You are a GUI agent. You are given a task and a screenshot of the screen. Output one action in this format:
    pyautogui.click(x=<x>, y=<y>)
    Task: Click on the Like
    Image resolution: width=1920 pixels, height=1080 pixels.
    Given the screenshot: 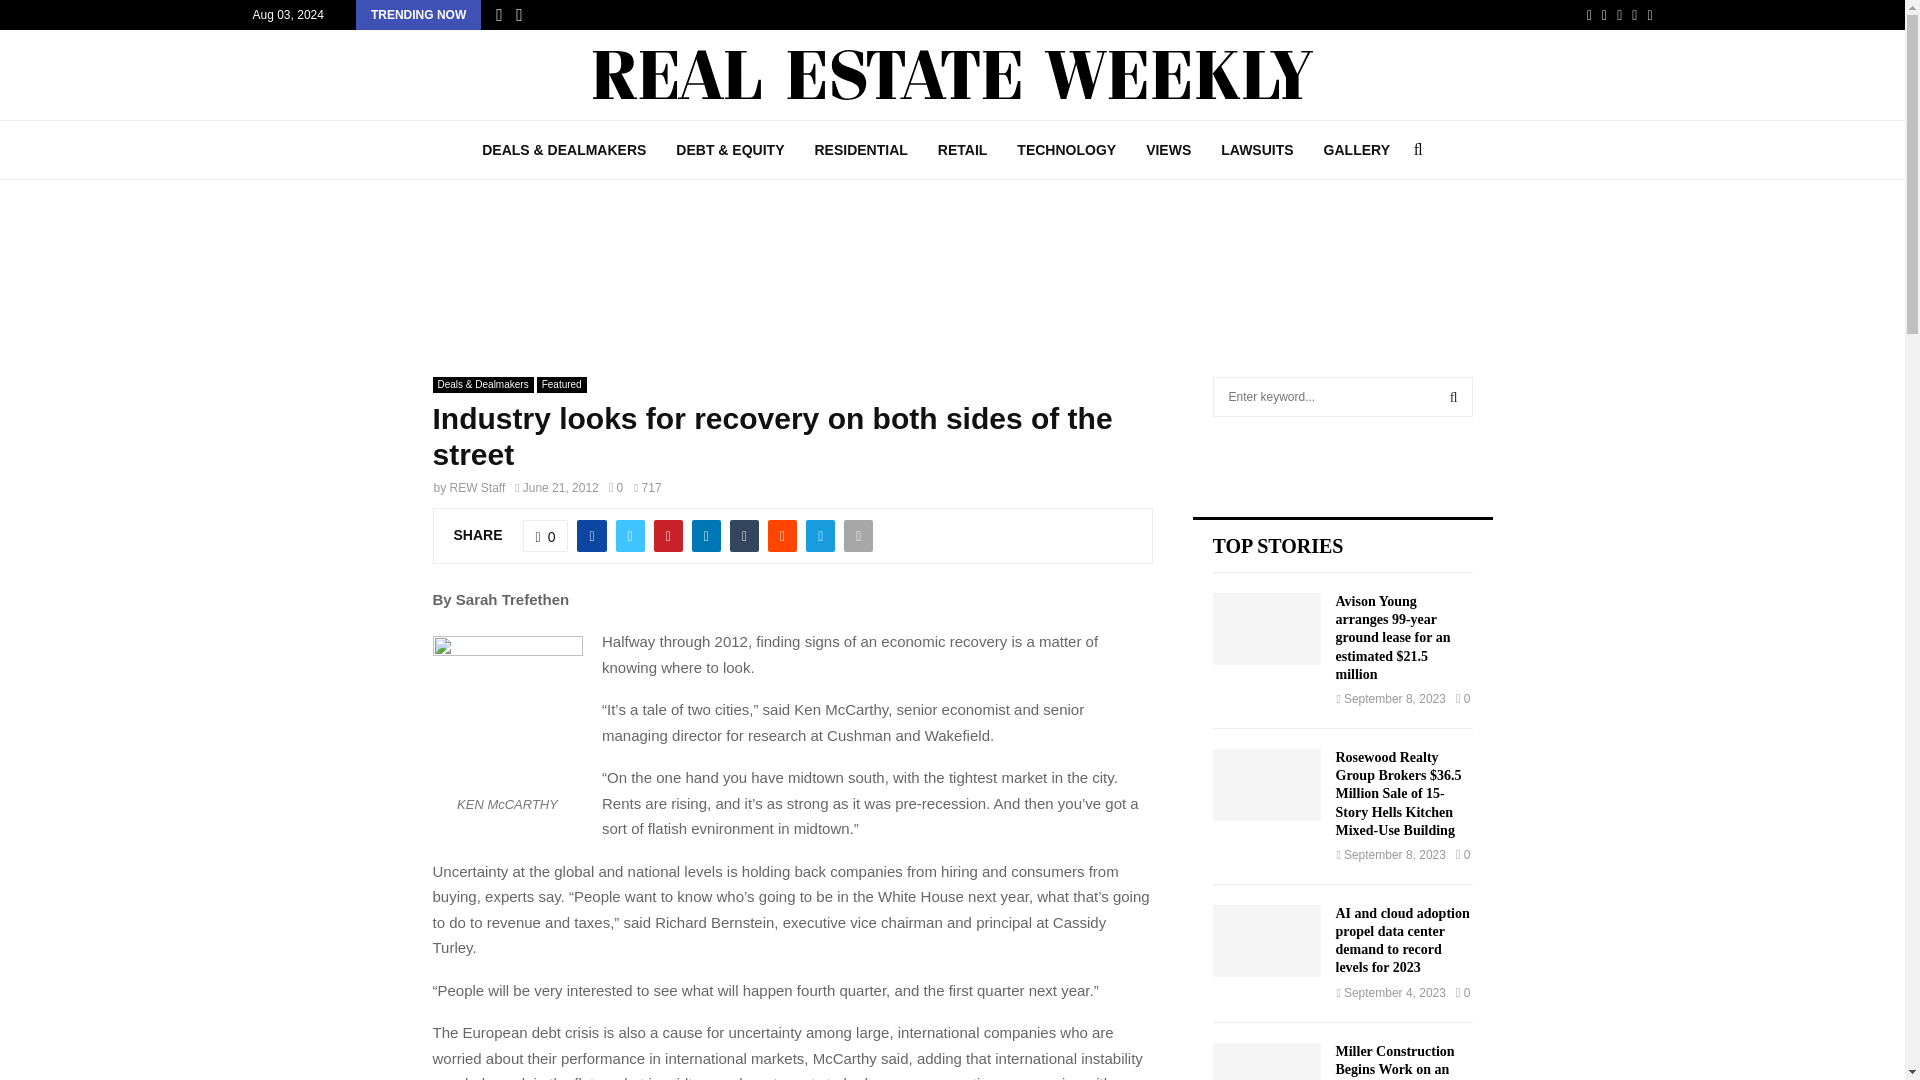 What is the action you would take?
    pyautogui.click(x=545, y=535)
    